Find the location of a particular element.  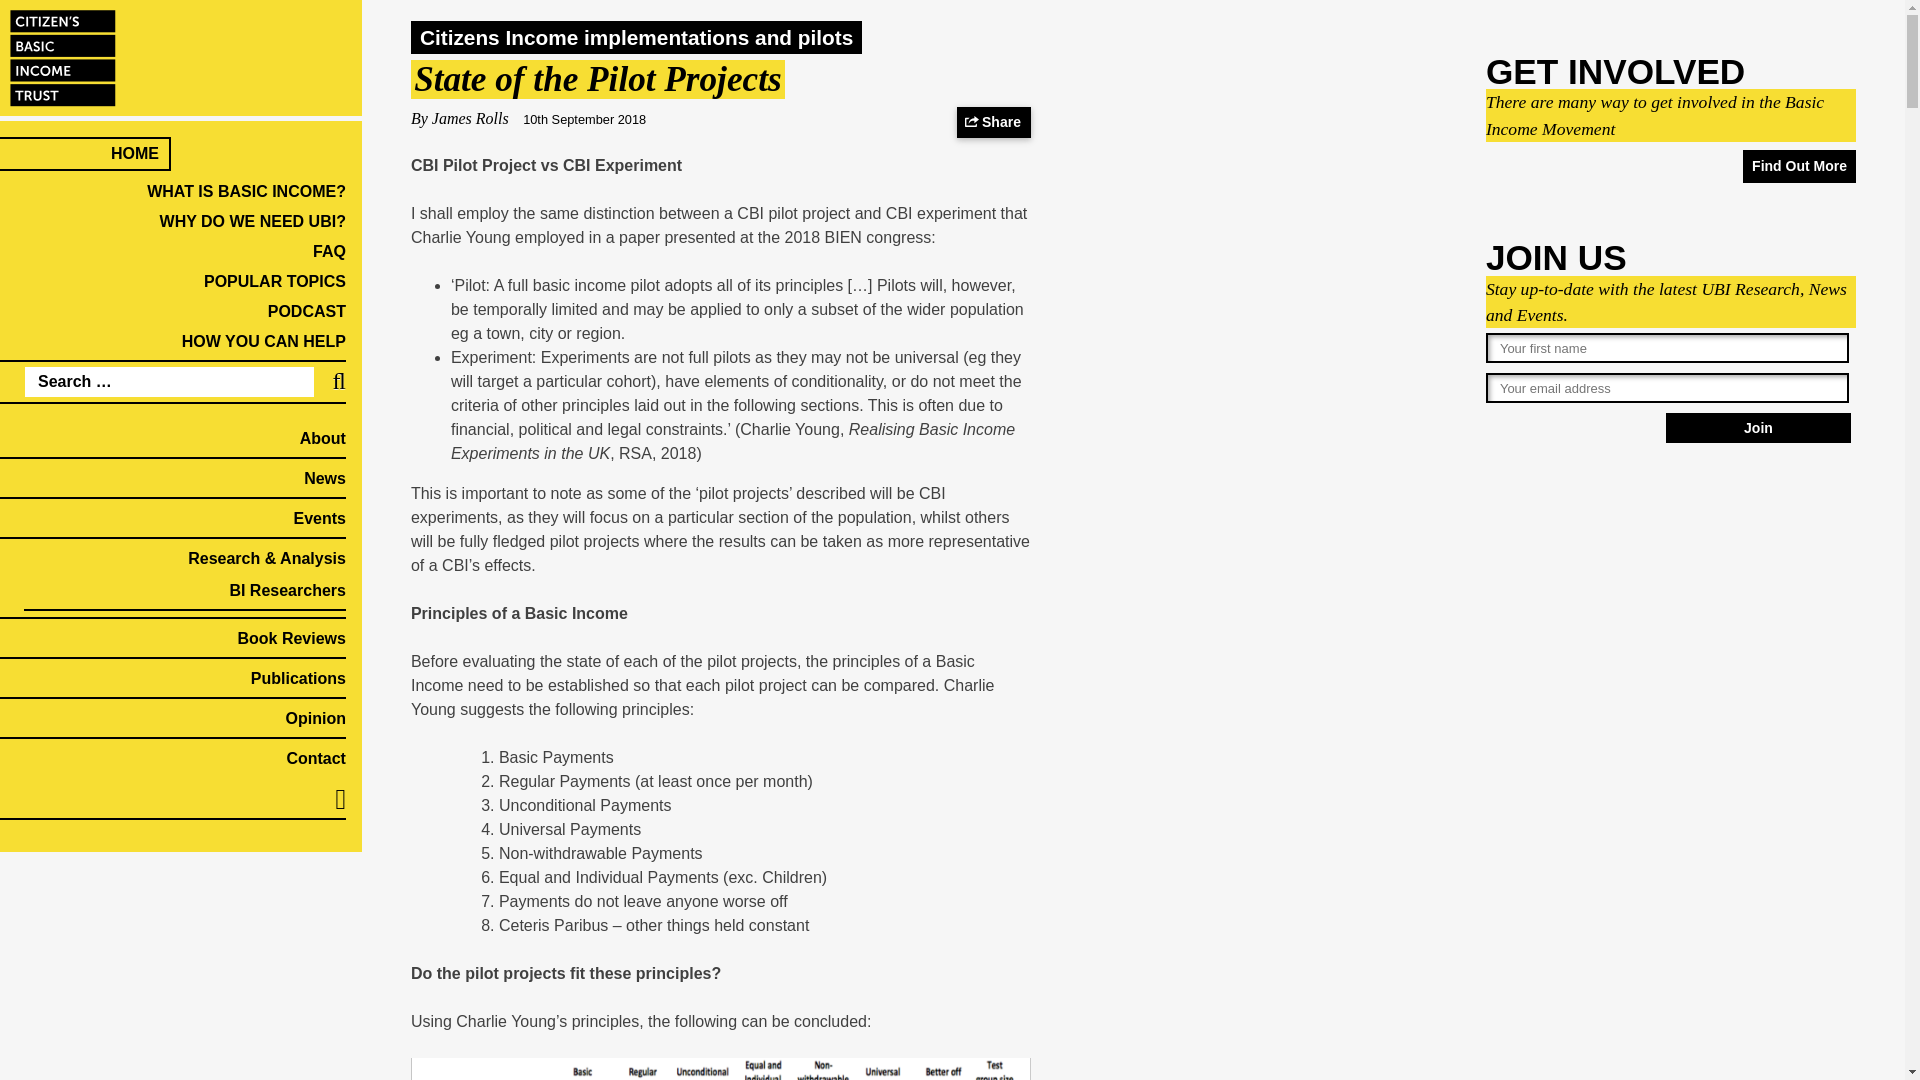

Search for: is located at coordinates (169, 382).